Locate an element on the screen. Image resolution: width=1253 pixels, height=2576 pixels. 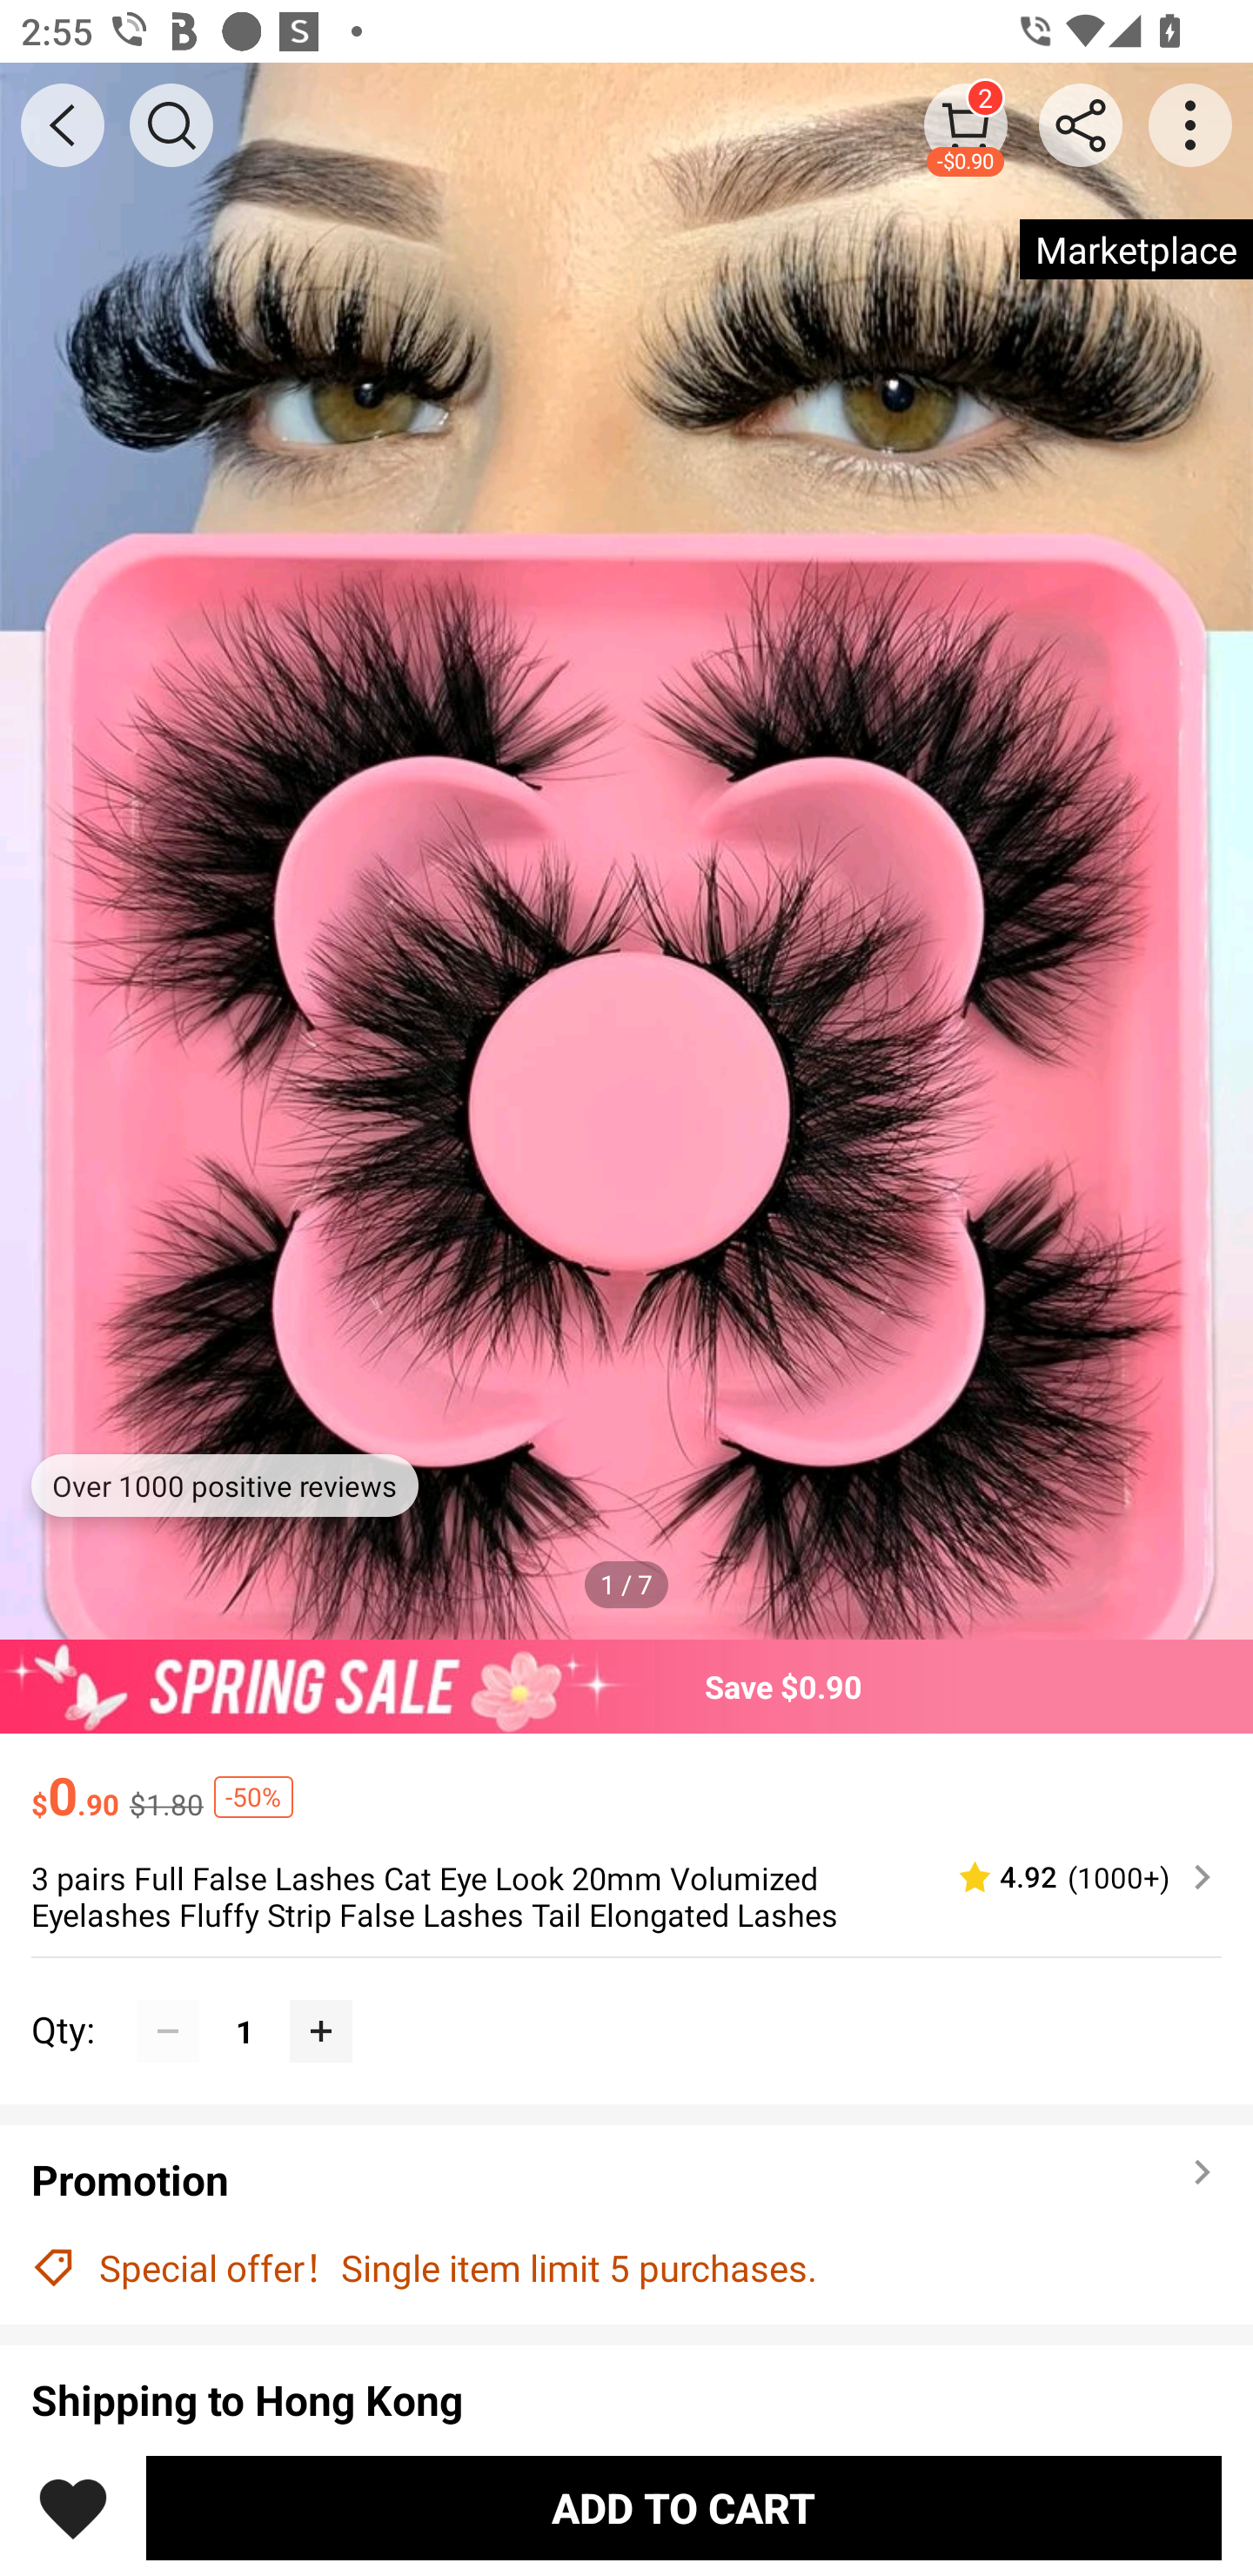
Save $0.90 is located at coordinates (626, 1686).